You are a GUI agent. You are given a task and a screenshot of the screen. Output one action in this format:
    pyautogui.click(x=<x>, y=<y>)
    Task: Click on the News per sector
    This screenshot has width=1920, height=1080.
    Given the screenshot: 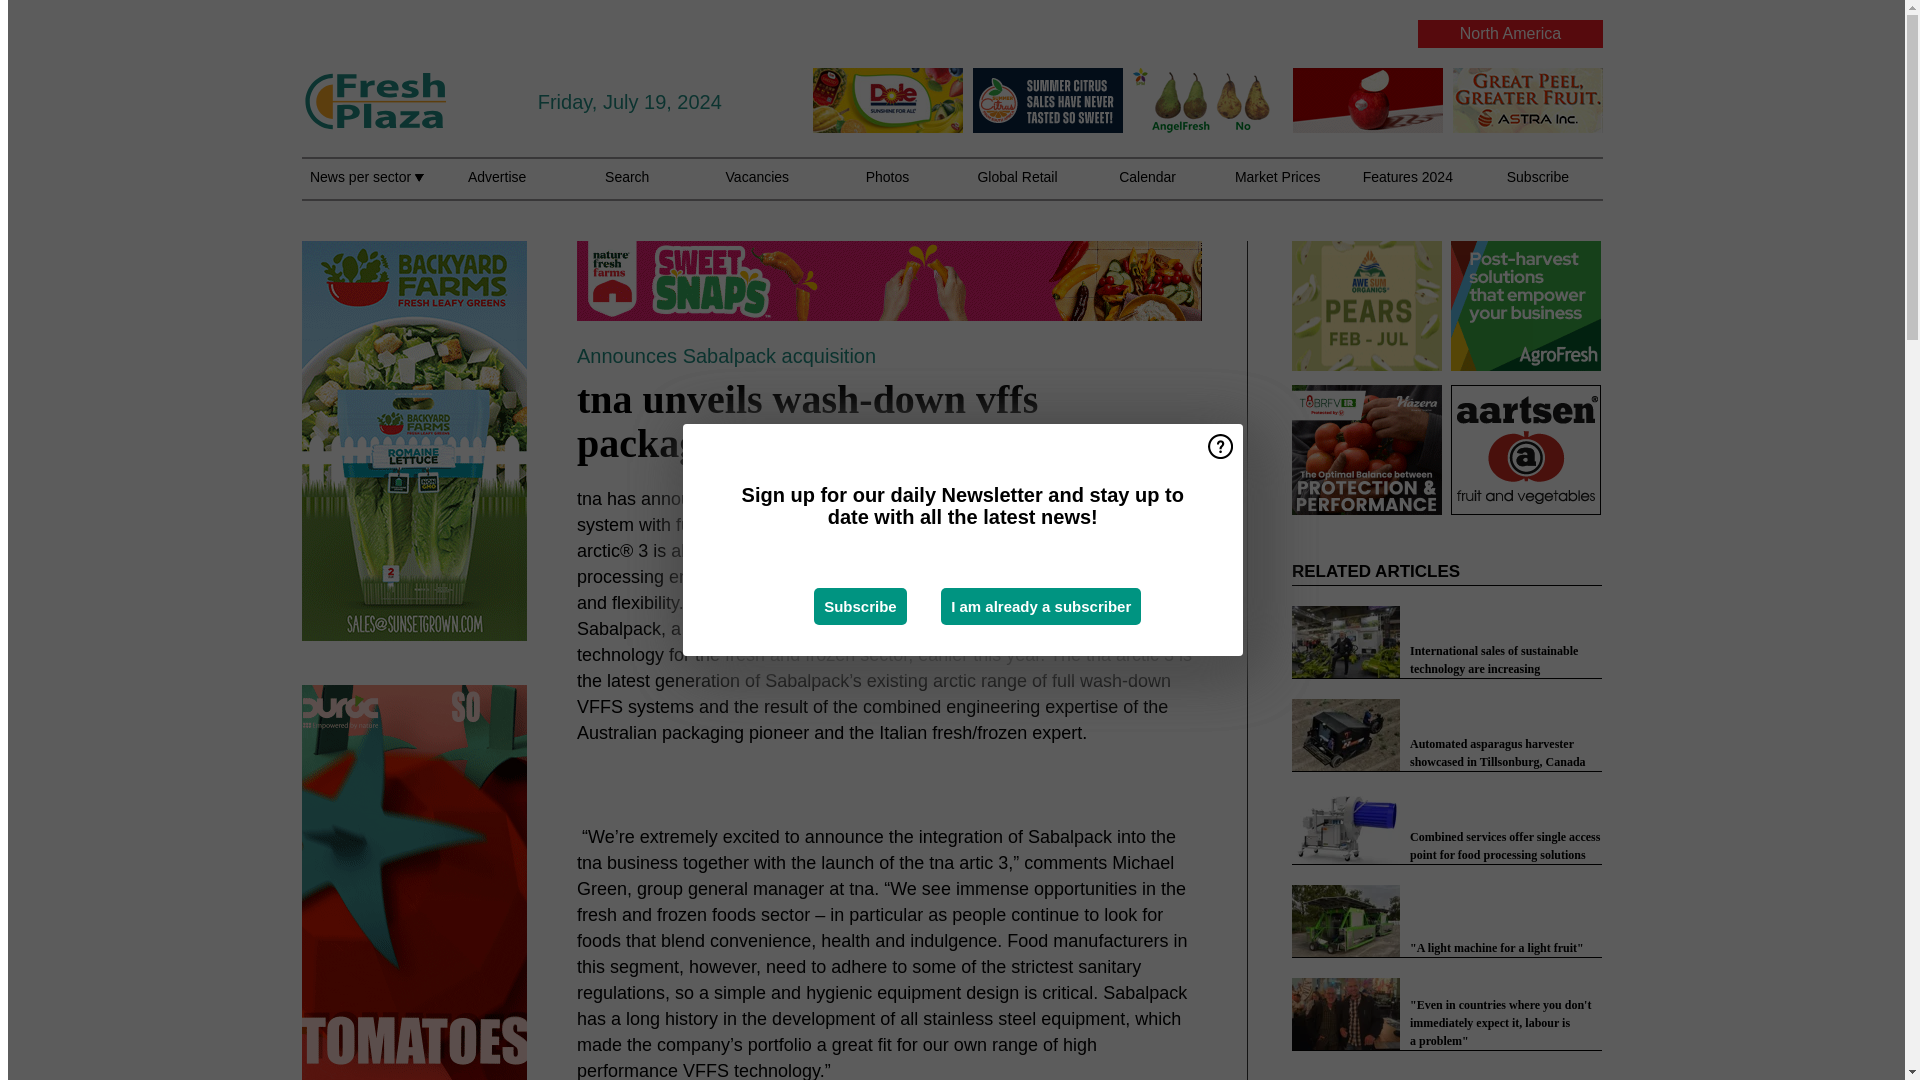 What is the action you would take?
    pyautogui.click(x=366, y=188)
    